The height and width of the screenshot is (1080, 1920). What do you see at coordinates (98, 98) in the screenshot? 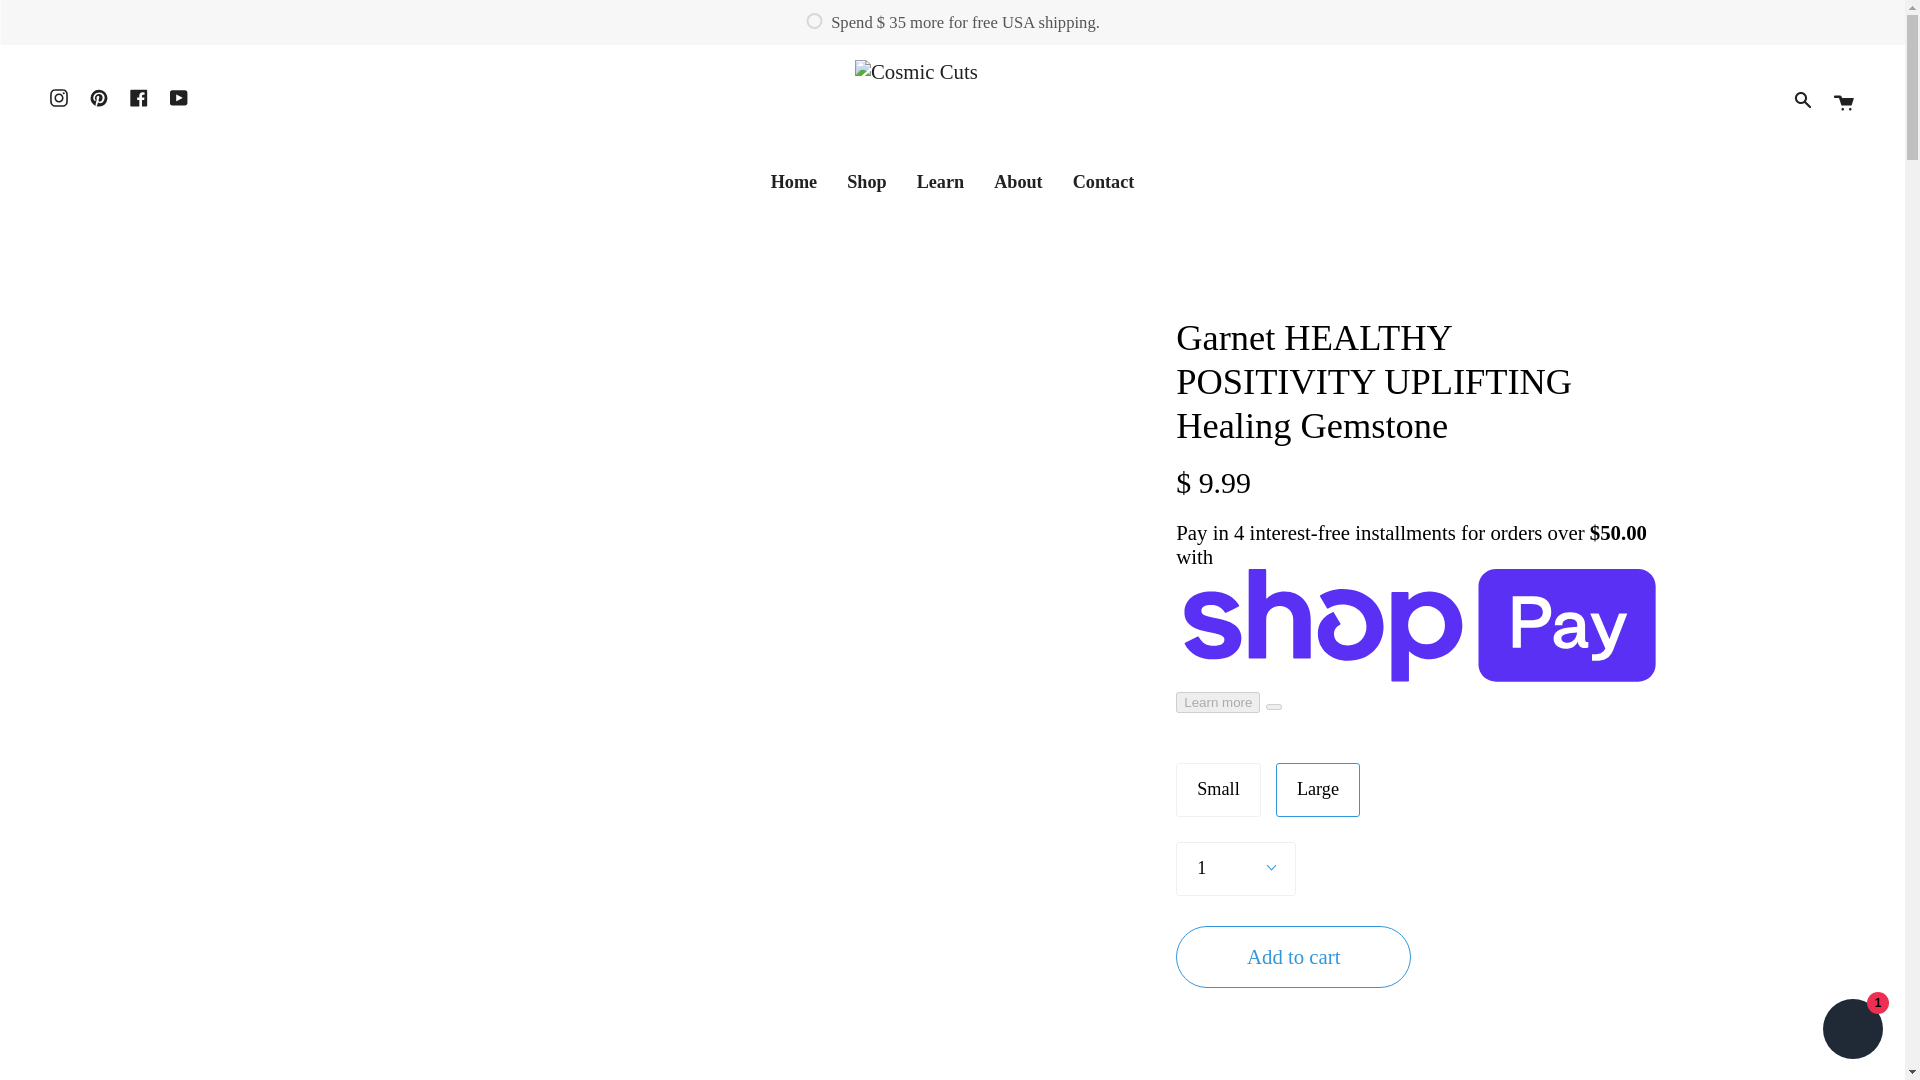
I see `Pinterest` at bounding box center [98, 98].